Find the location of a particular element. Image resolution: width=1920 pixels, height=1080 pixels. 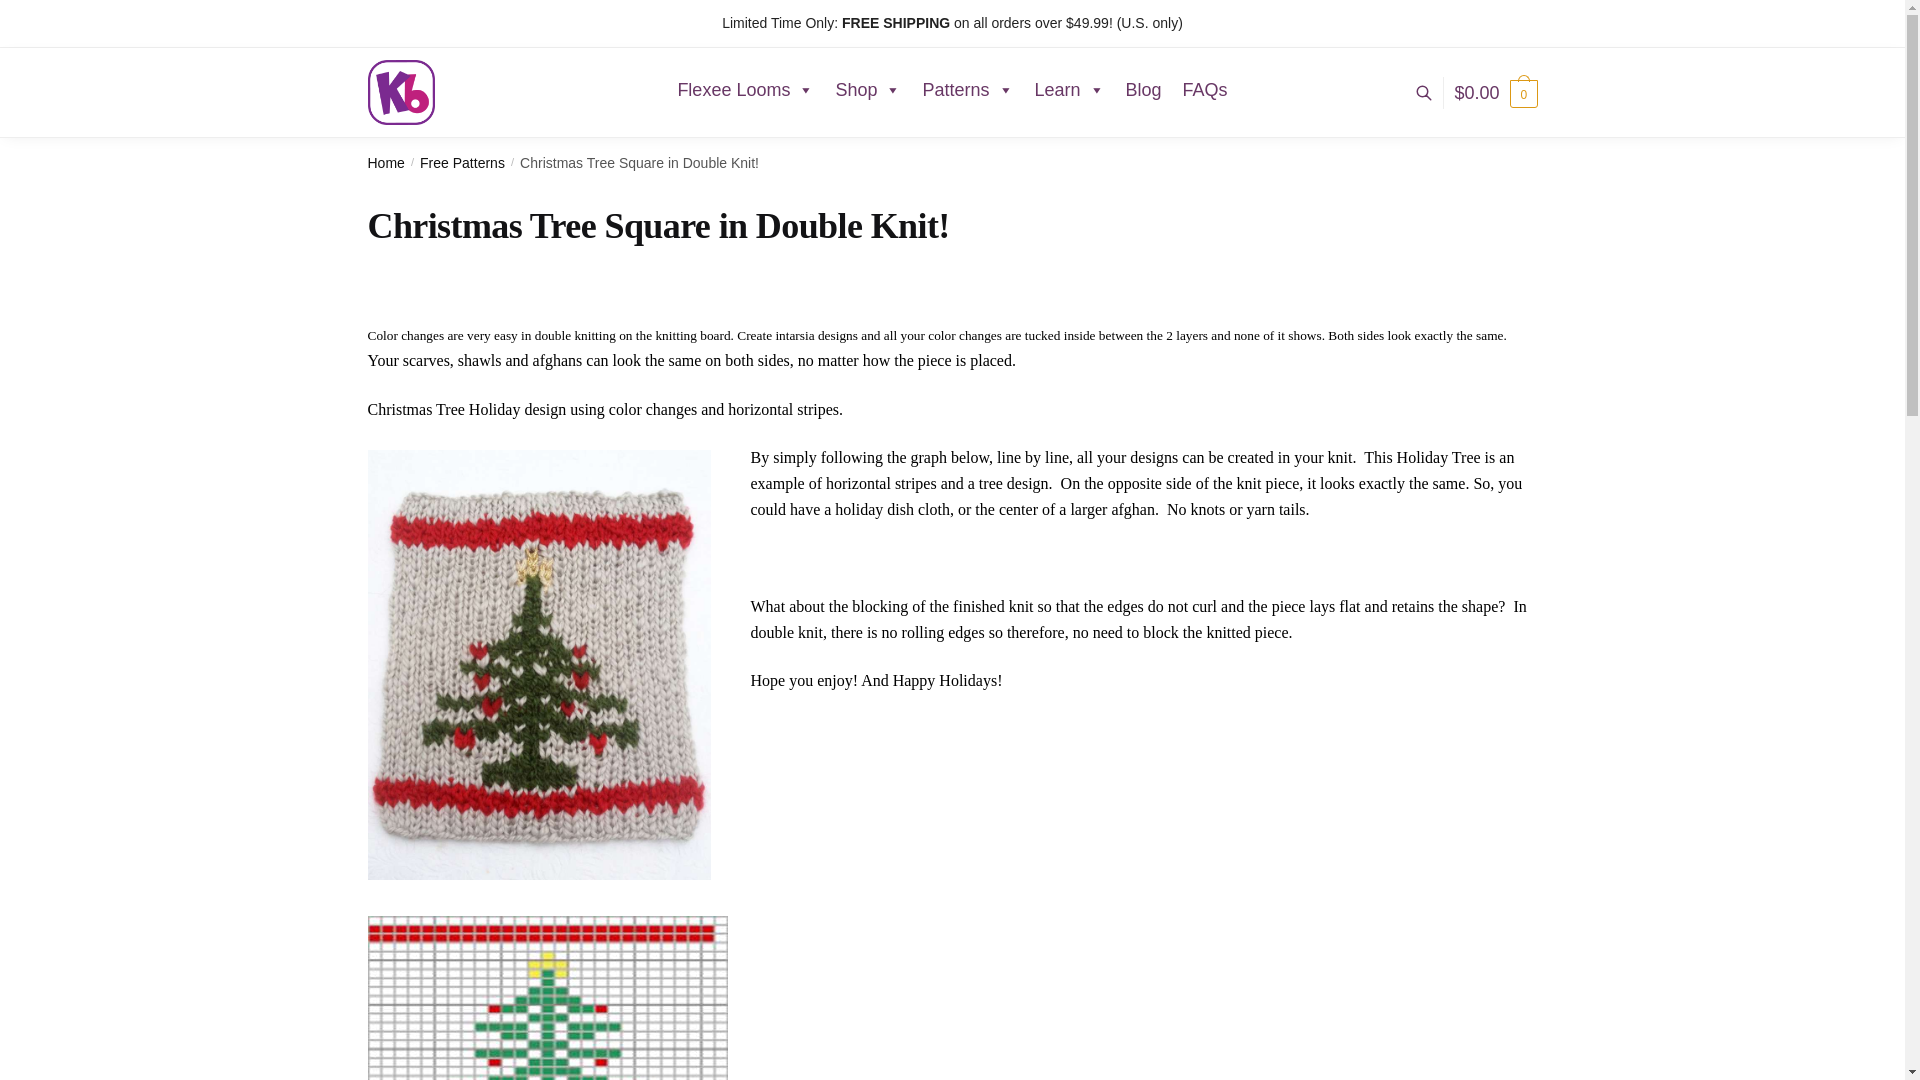

Flexee Looms is located at coordinates (744, 90).